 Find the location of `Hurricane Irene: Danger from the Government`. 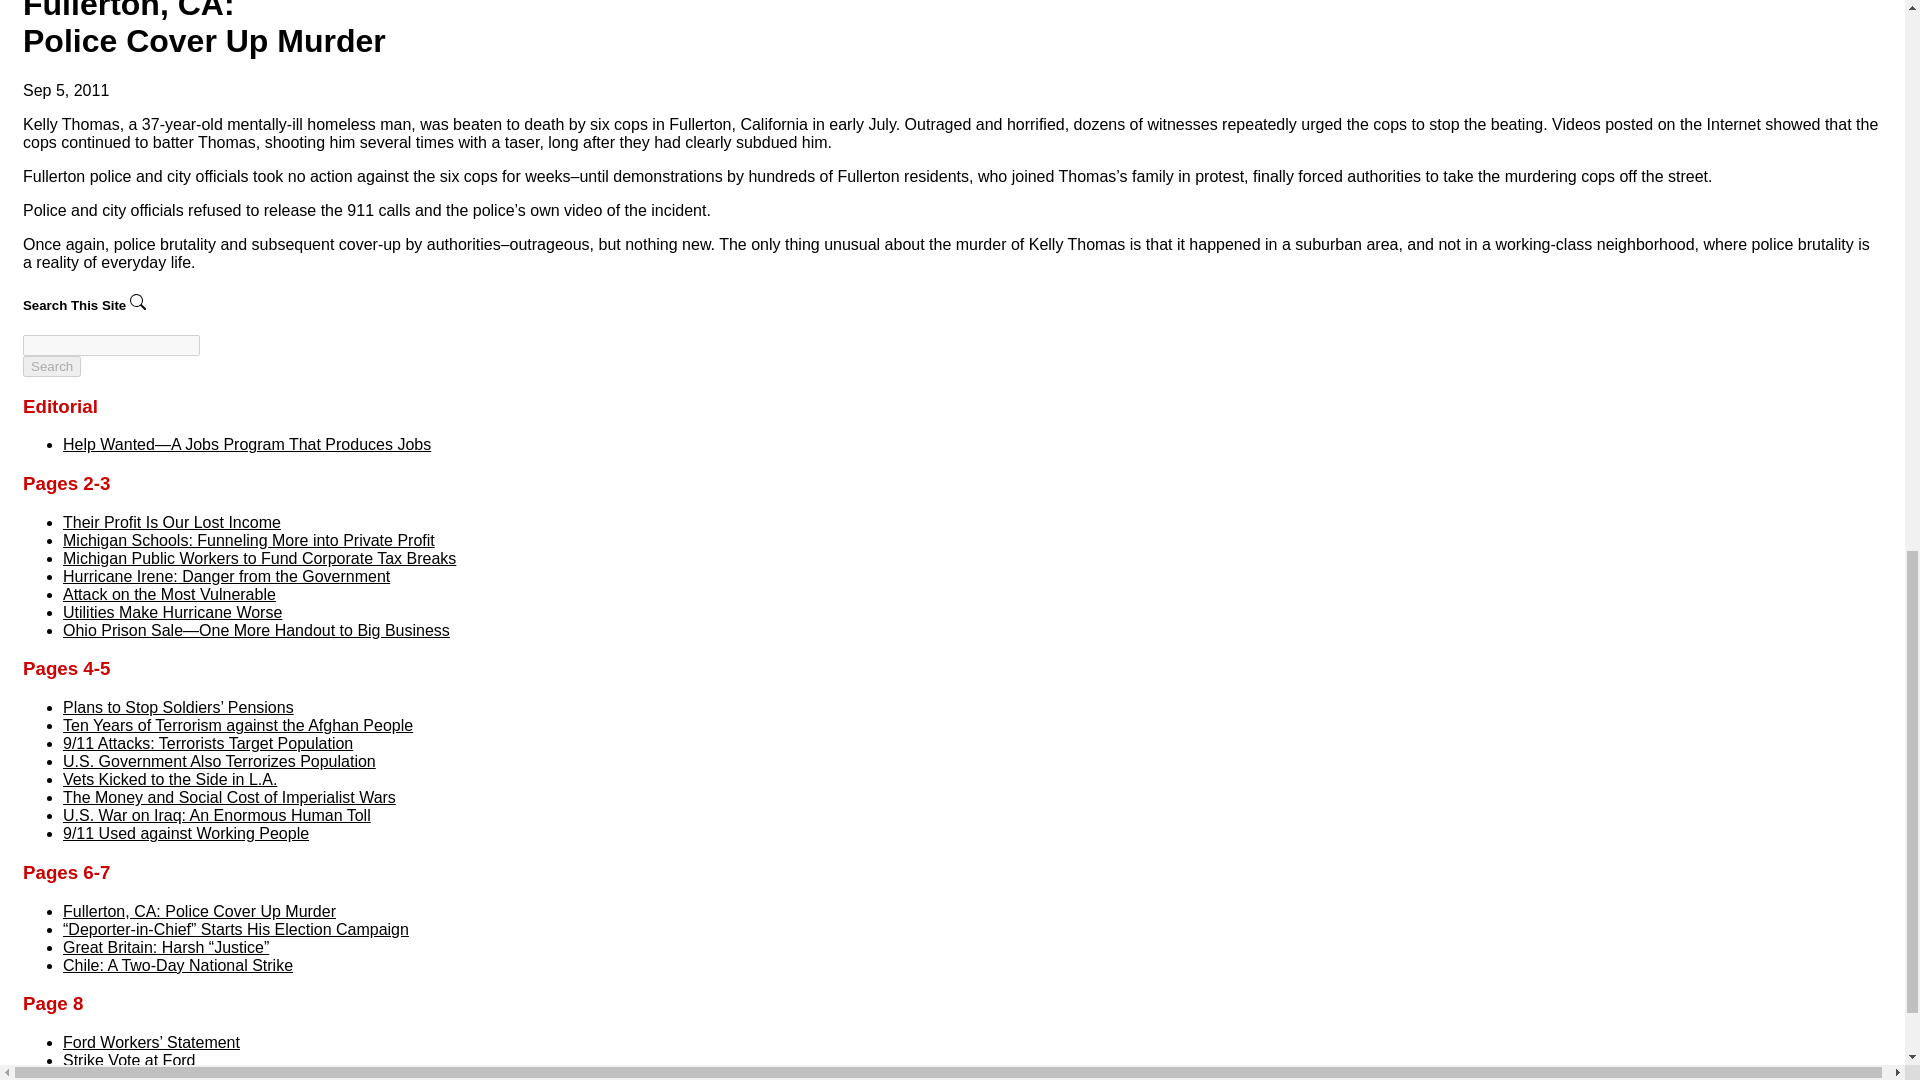

Hurricane Irene: Danger from the Government is located at coordinates (226, 576).